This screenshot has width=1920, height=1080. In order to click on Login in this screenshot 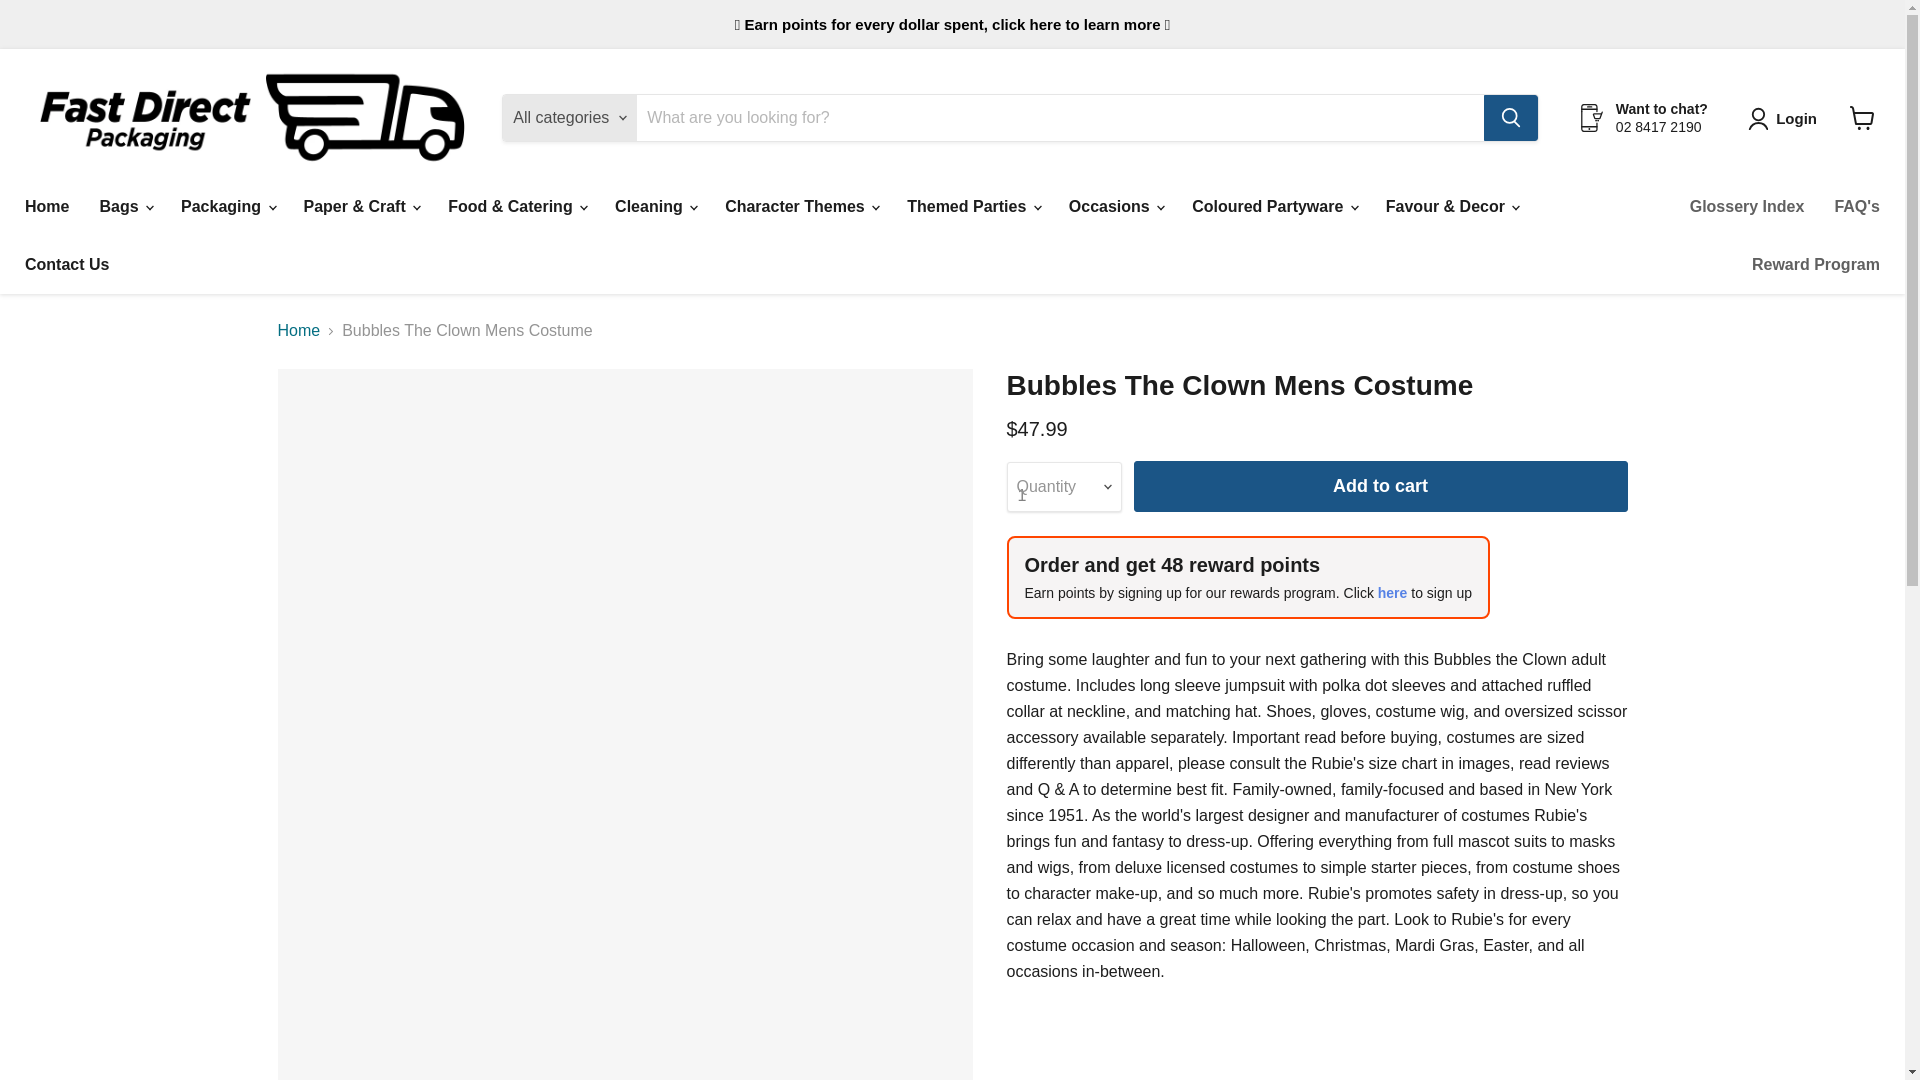, I will do `click(1796, 117)`.